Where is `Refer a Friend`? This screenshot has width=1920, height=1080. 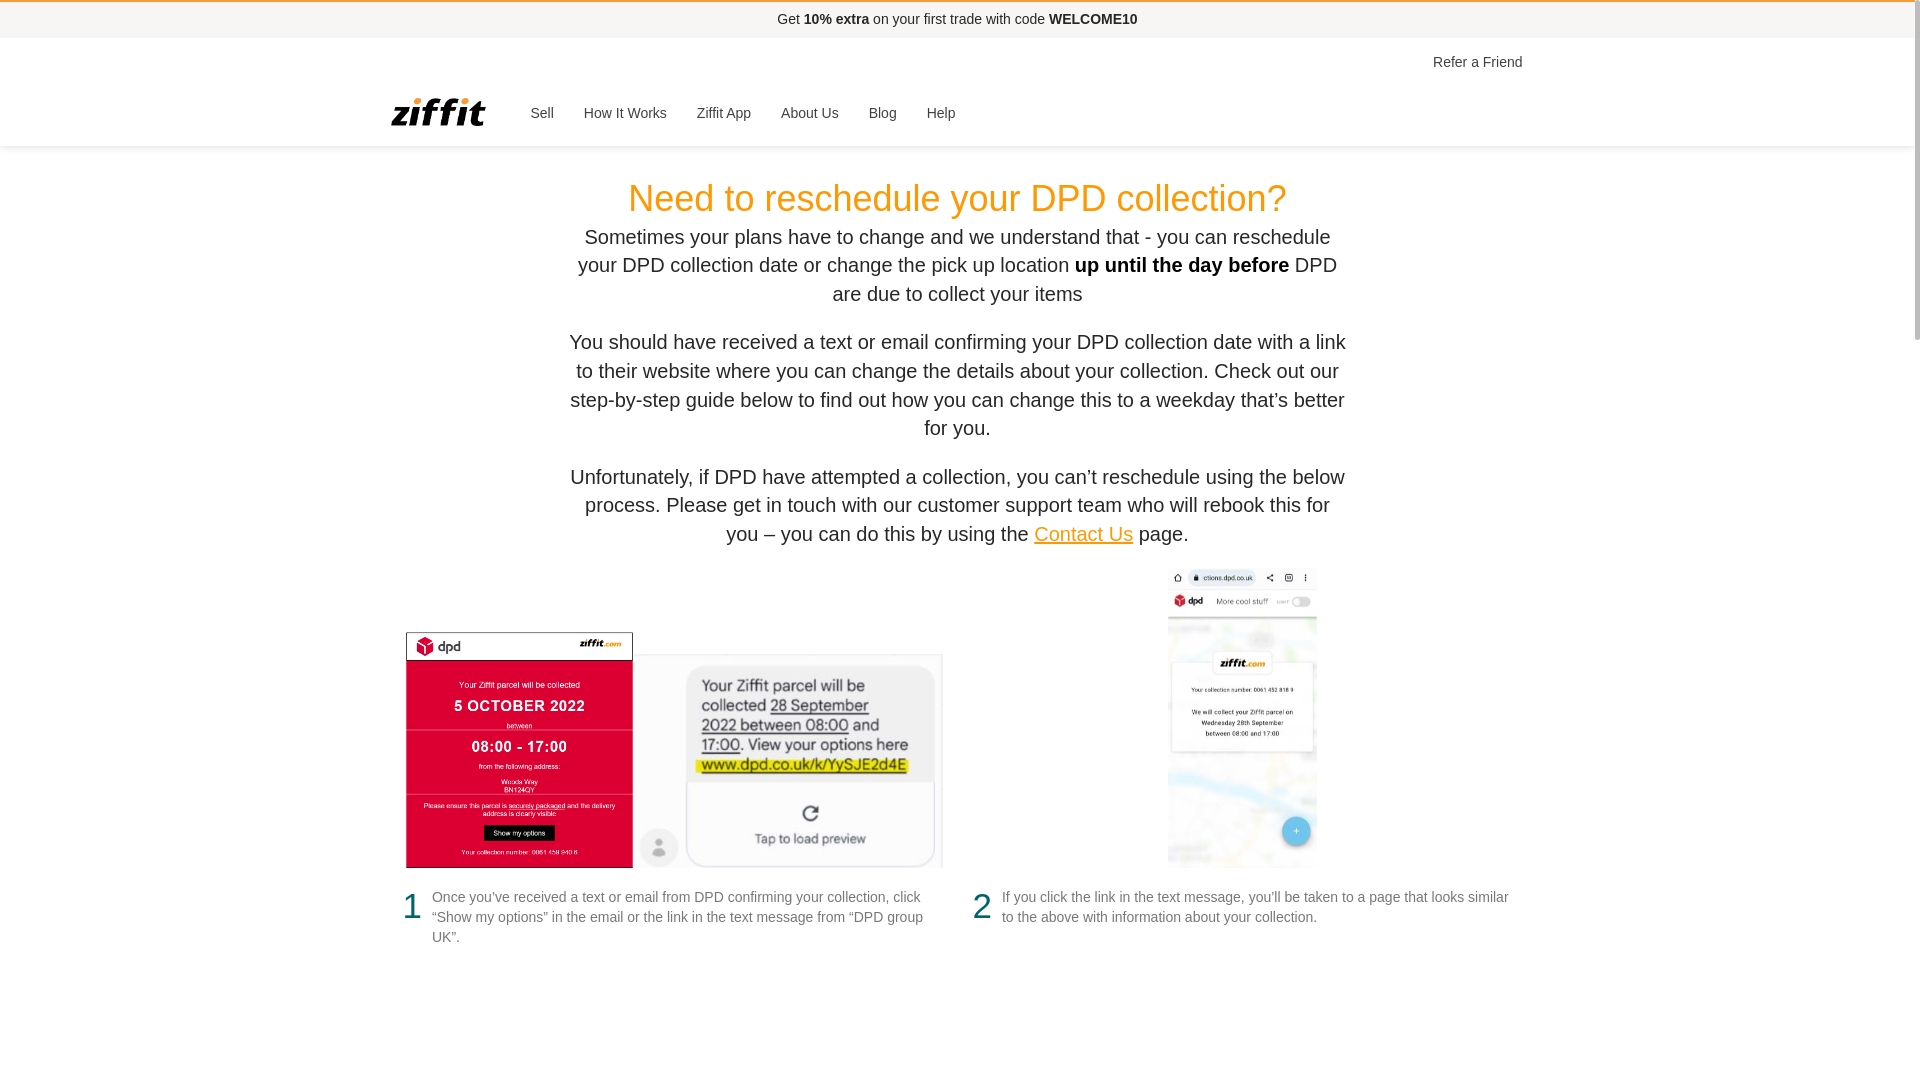
Refer a Friend is located at coordinates (1477, 62).